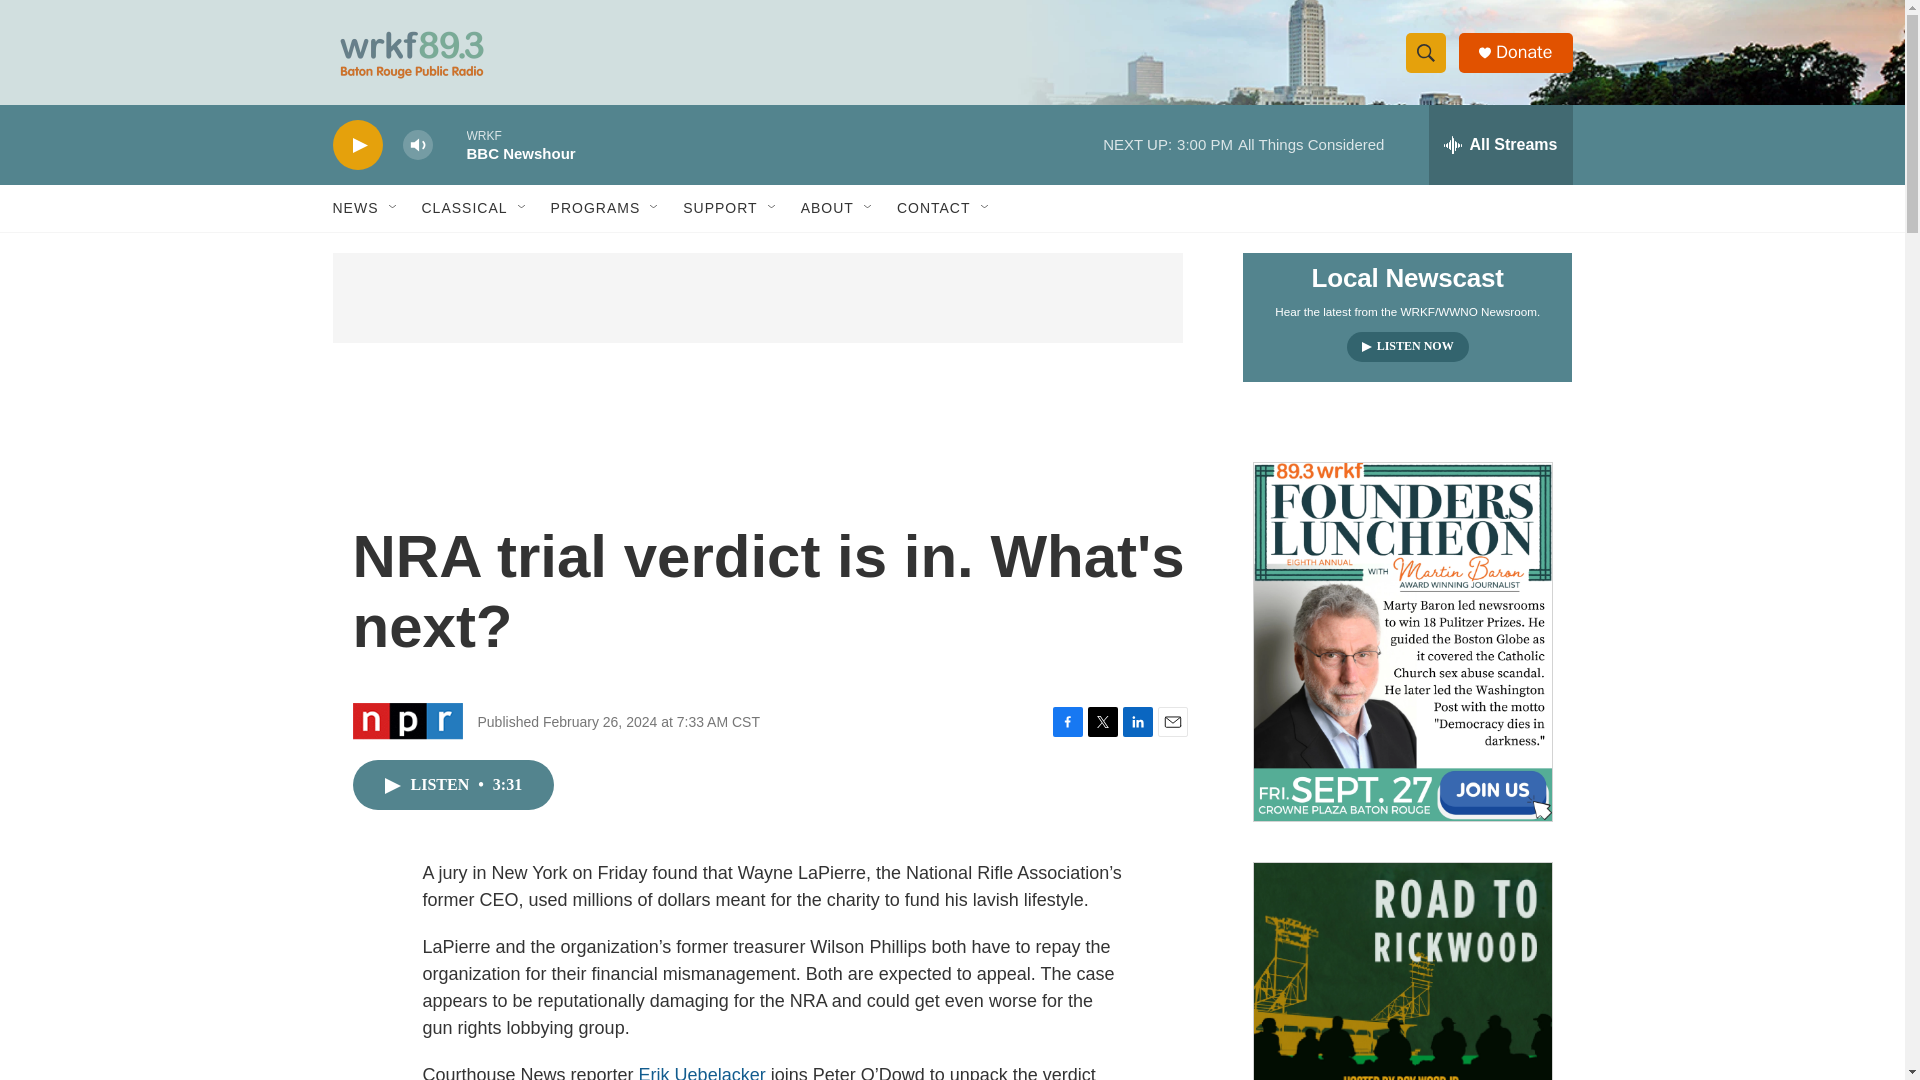  What do you see at coordinates (757, 298) in the screenshot?
I see `3rd party ad content` at bounding box center [757, 298].